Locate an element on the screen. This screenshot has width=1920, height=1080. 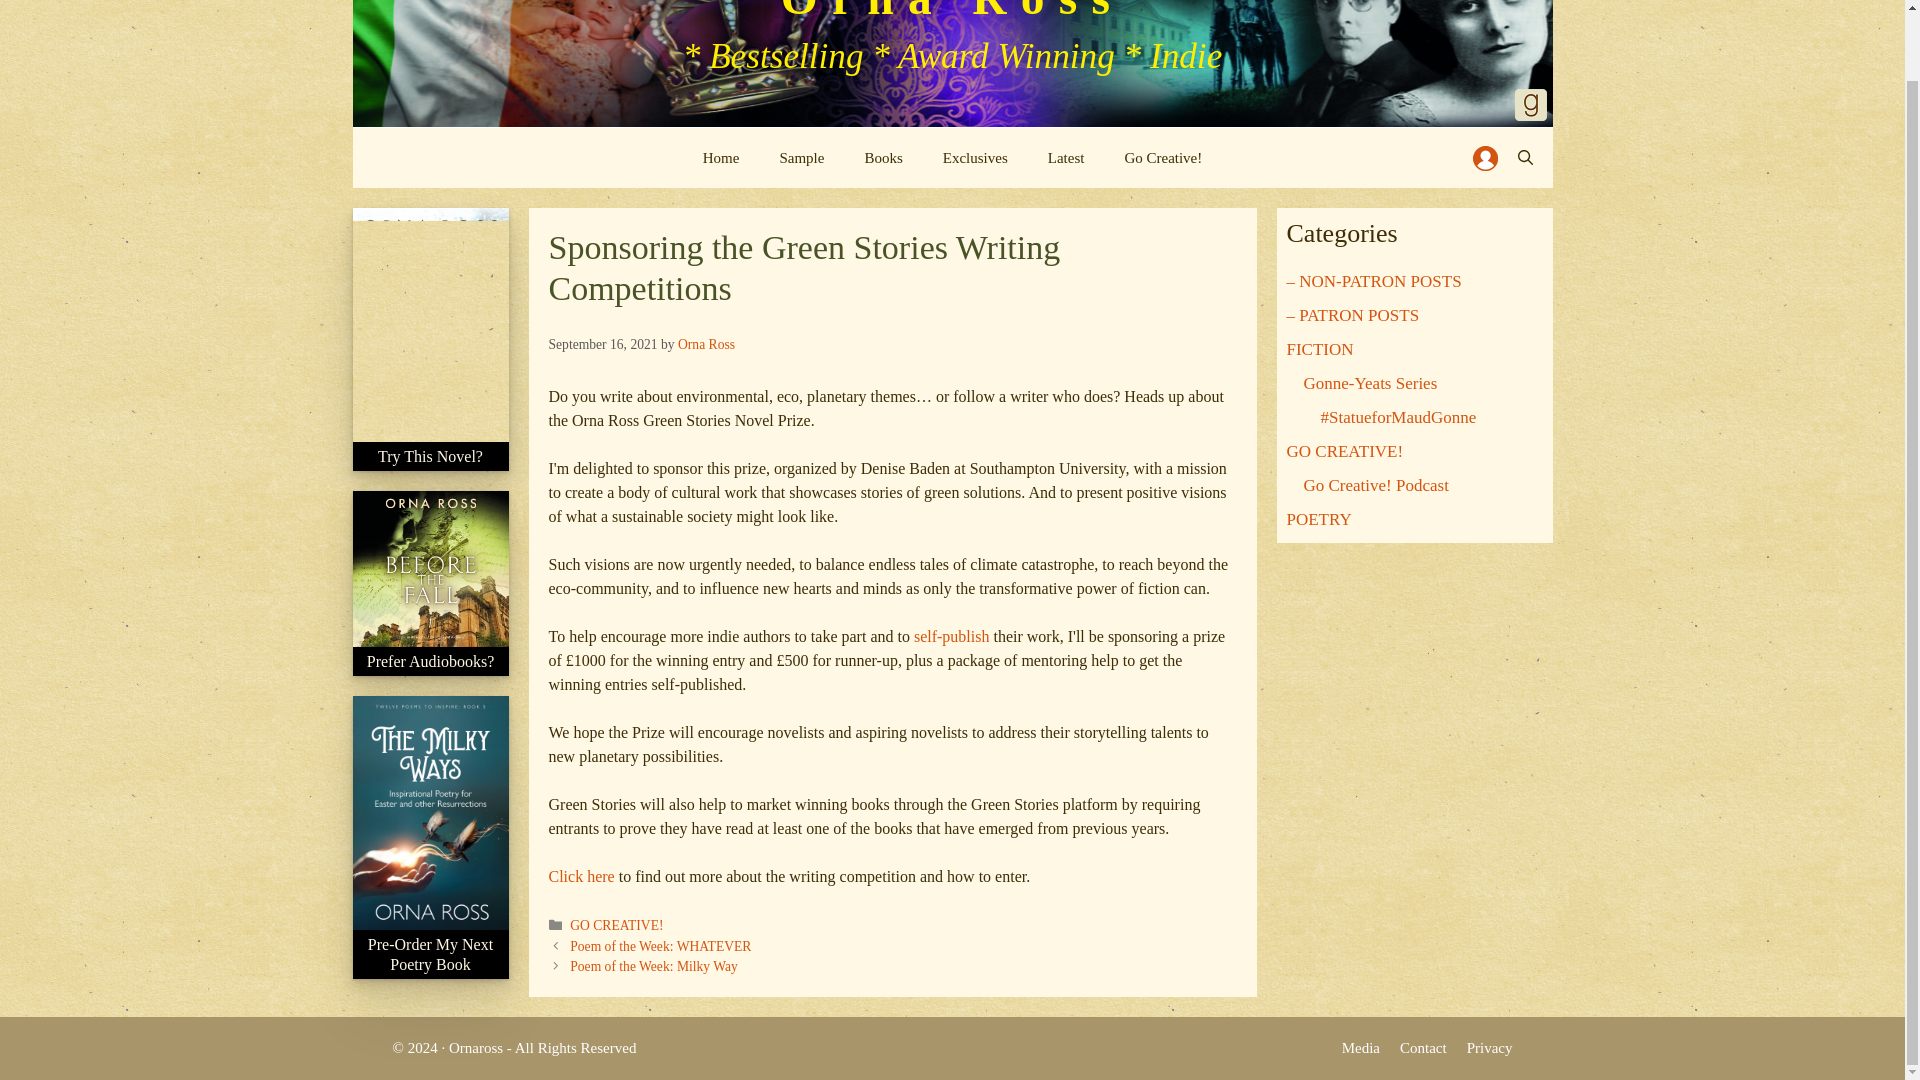
Contact is located at coordinates (1423, 1048).